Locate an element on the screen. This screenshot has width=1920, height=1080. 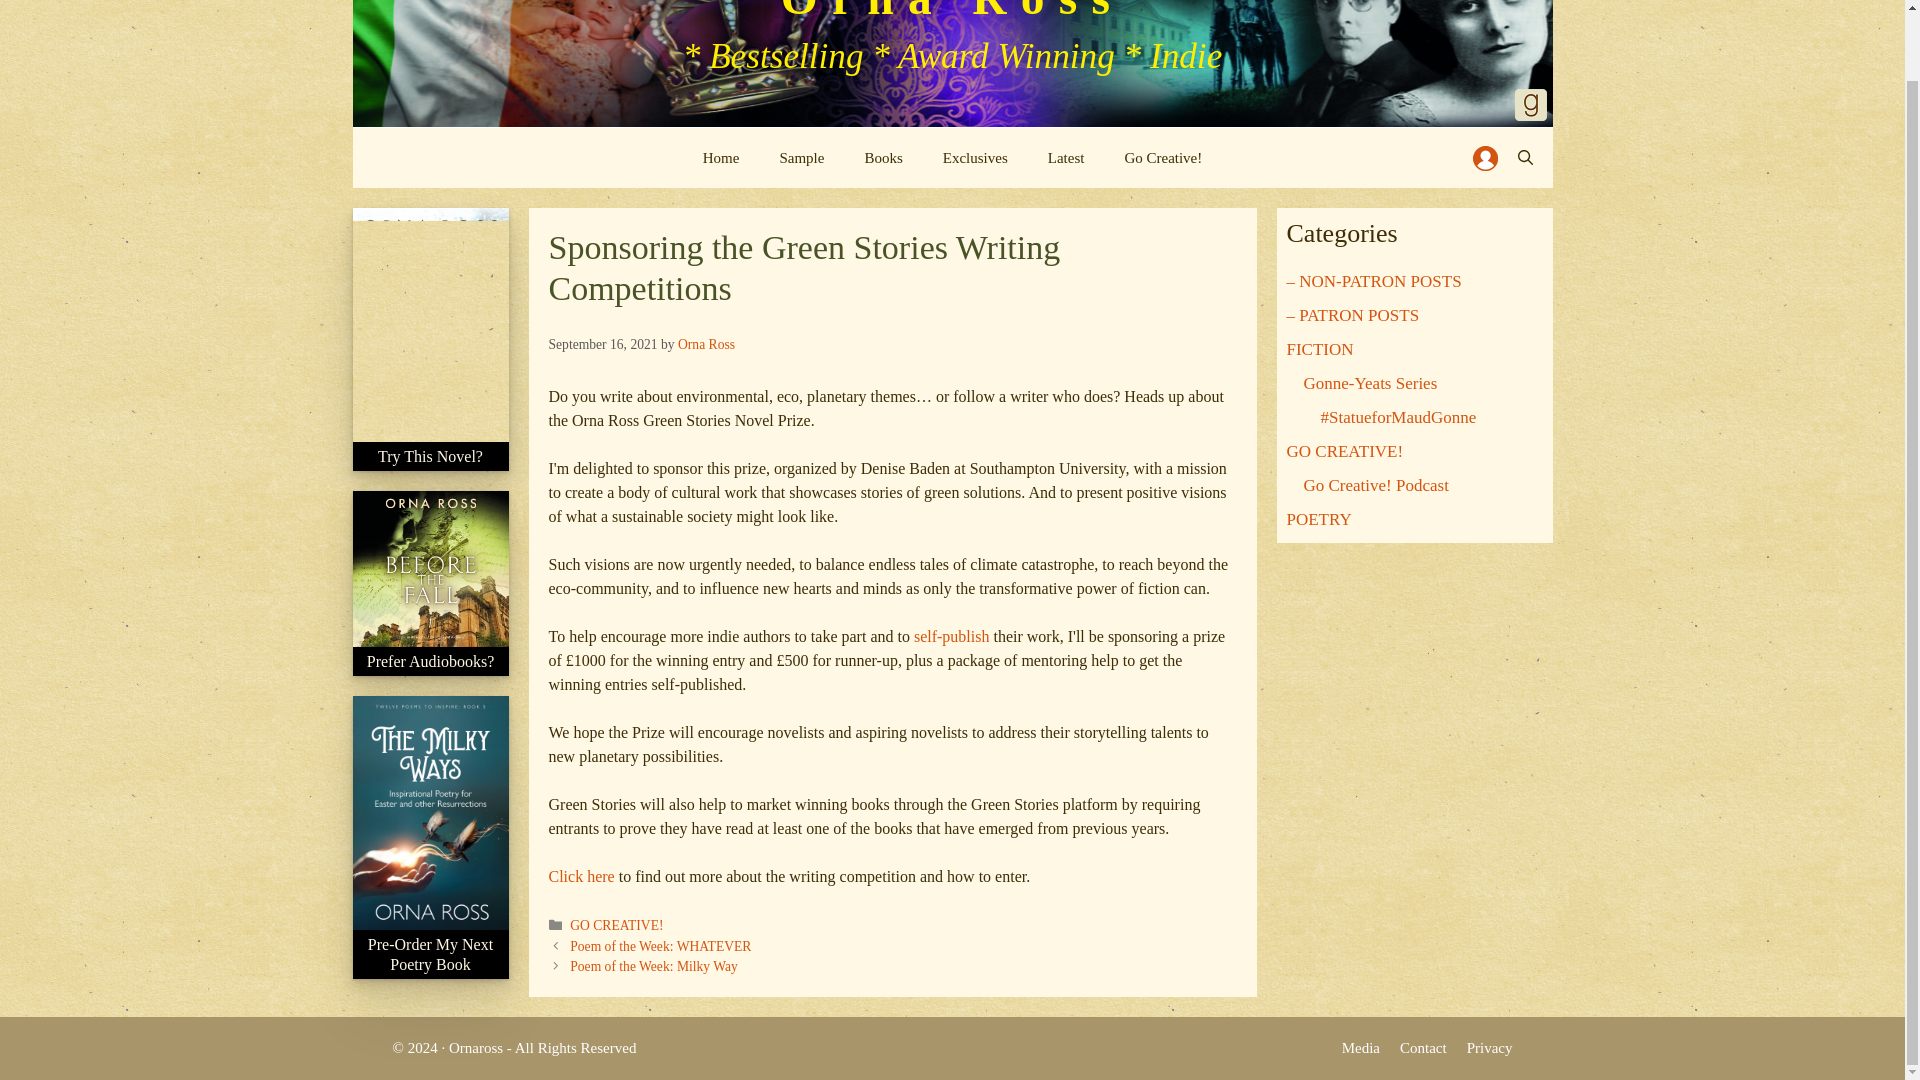
Contact is located at coordinates (1423, 1048).